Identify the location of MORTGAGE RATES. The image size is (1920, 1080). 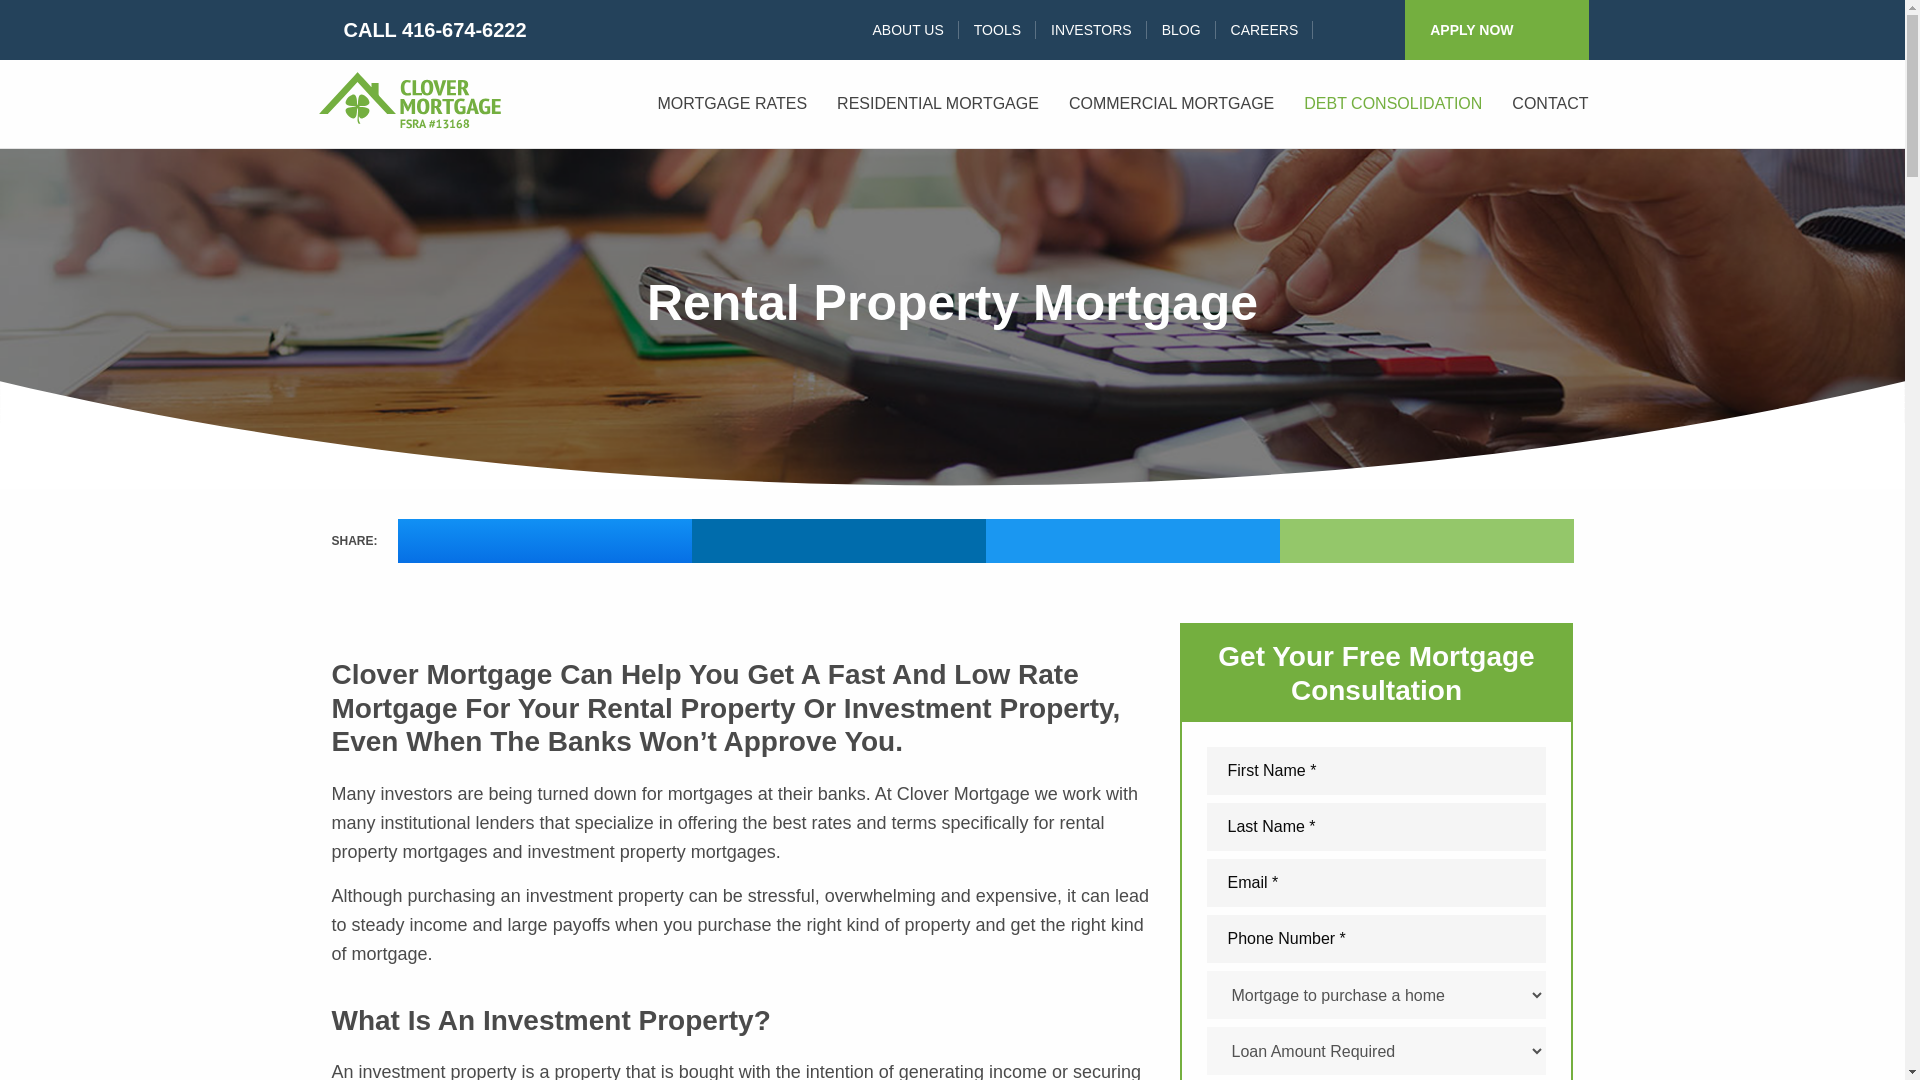
(731, 103).